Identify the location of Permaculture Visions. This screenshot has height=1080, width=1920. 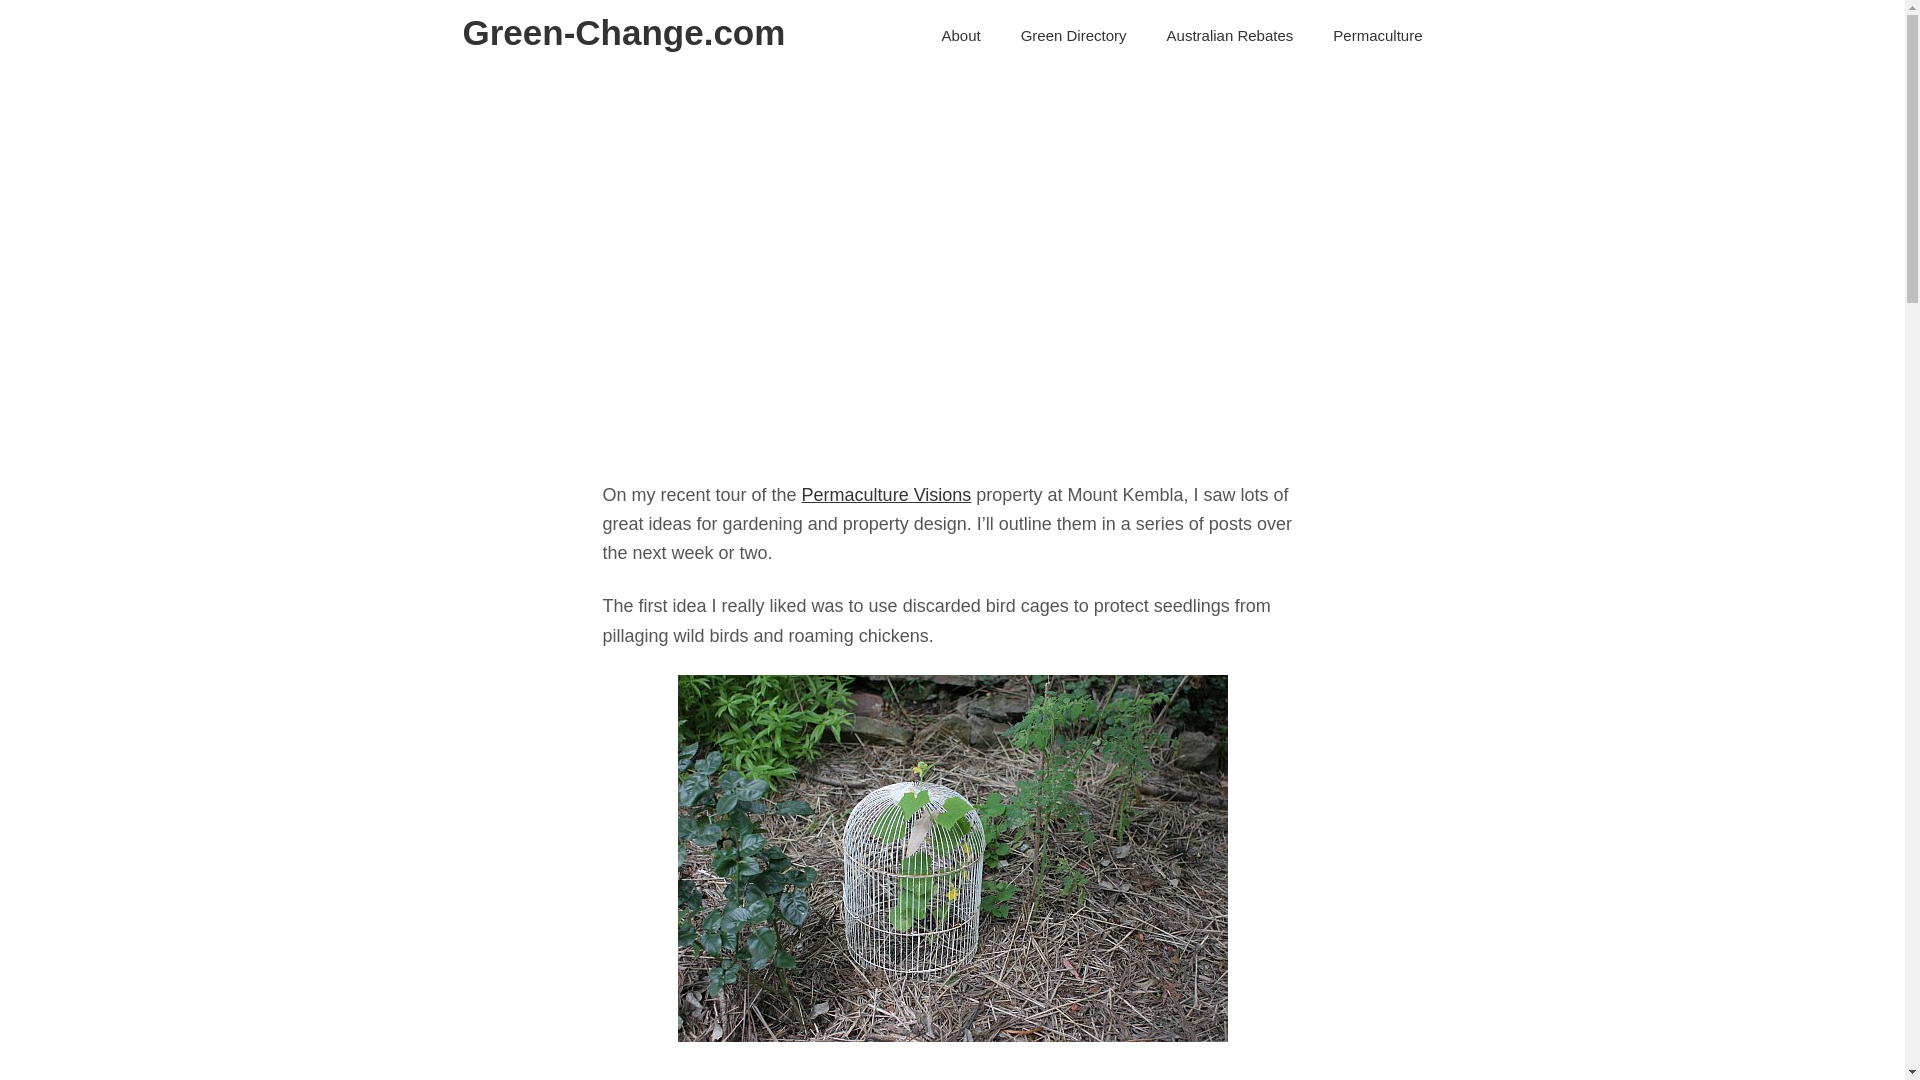
(886, 494).